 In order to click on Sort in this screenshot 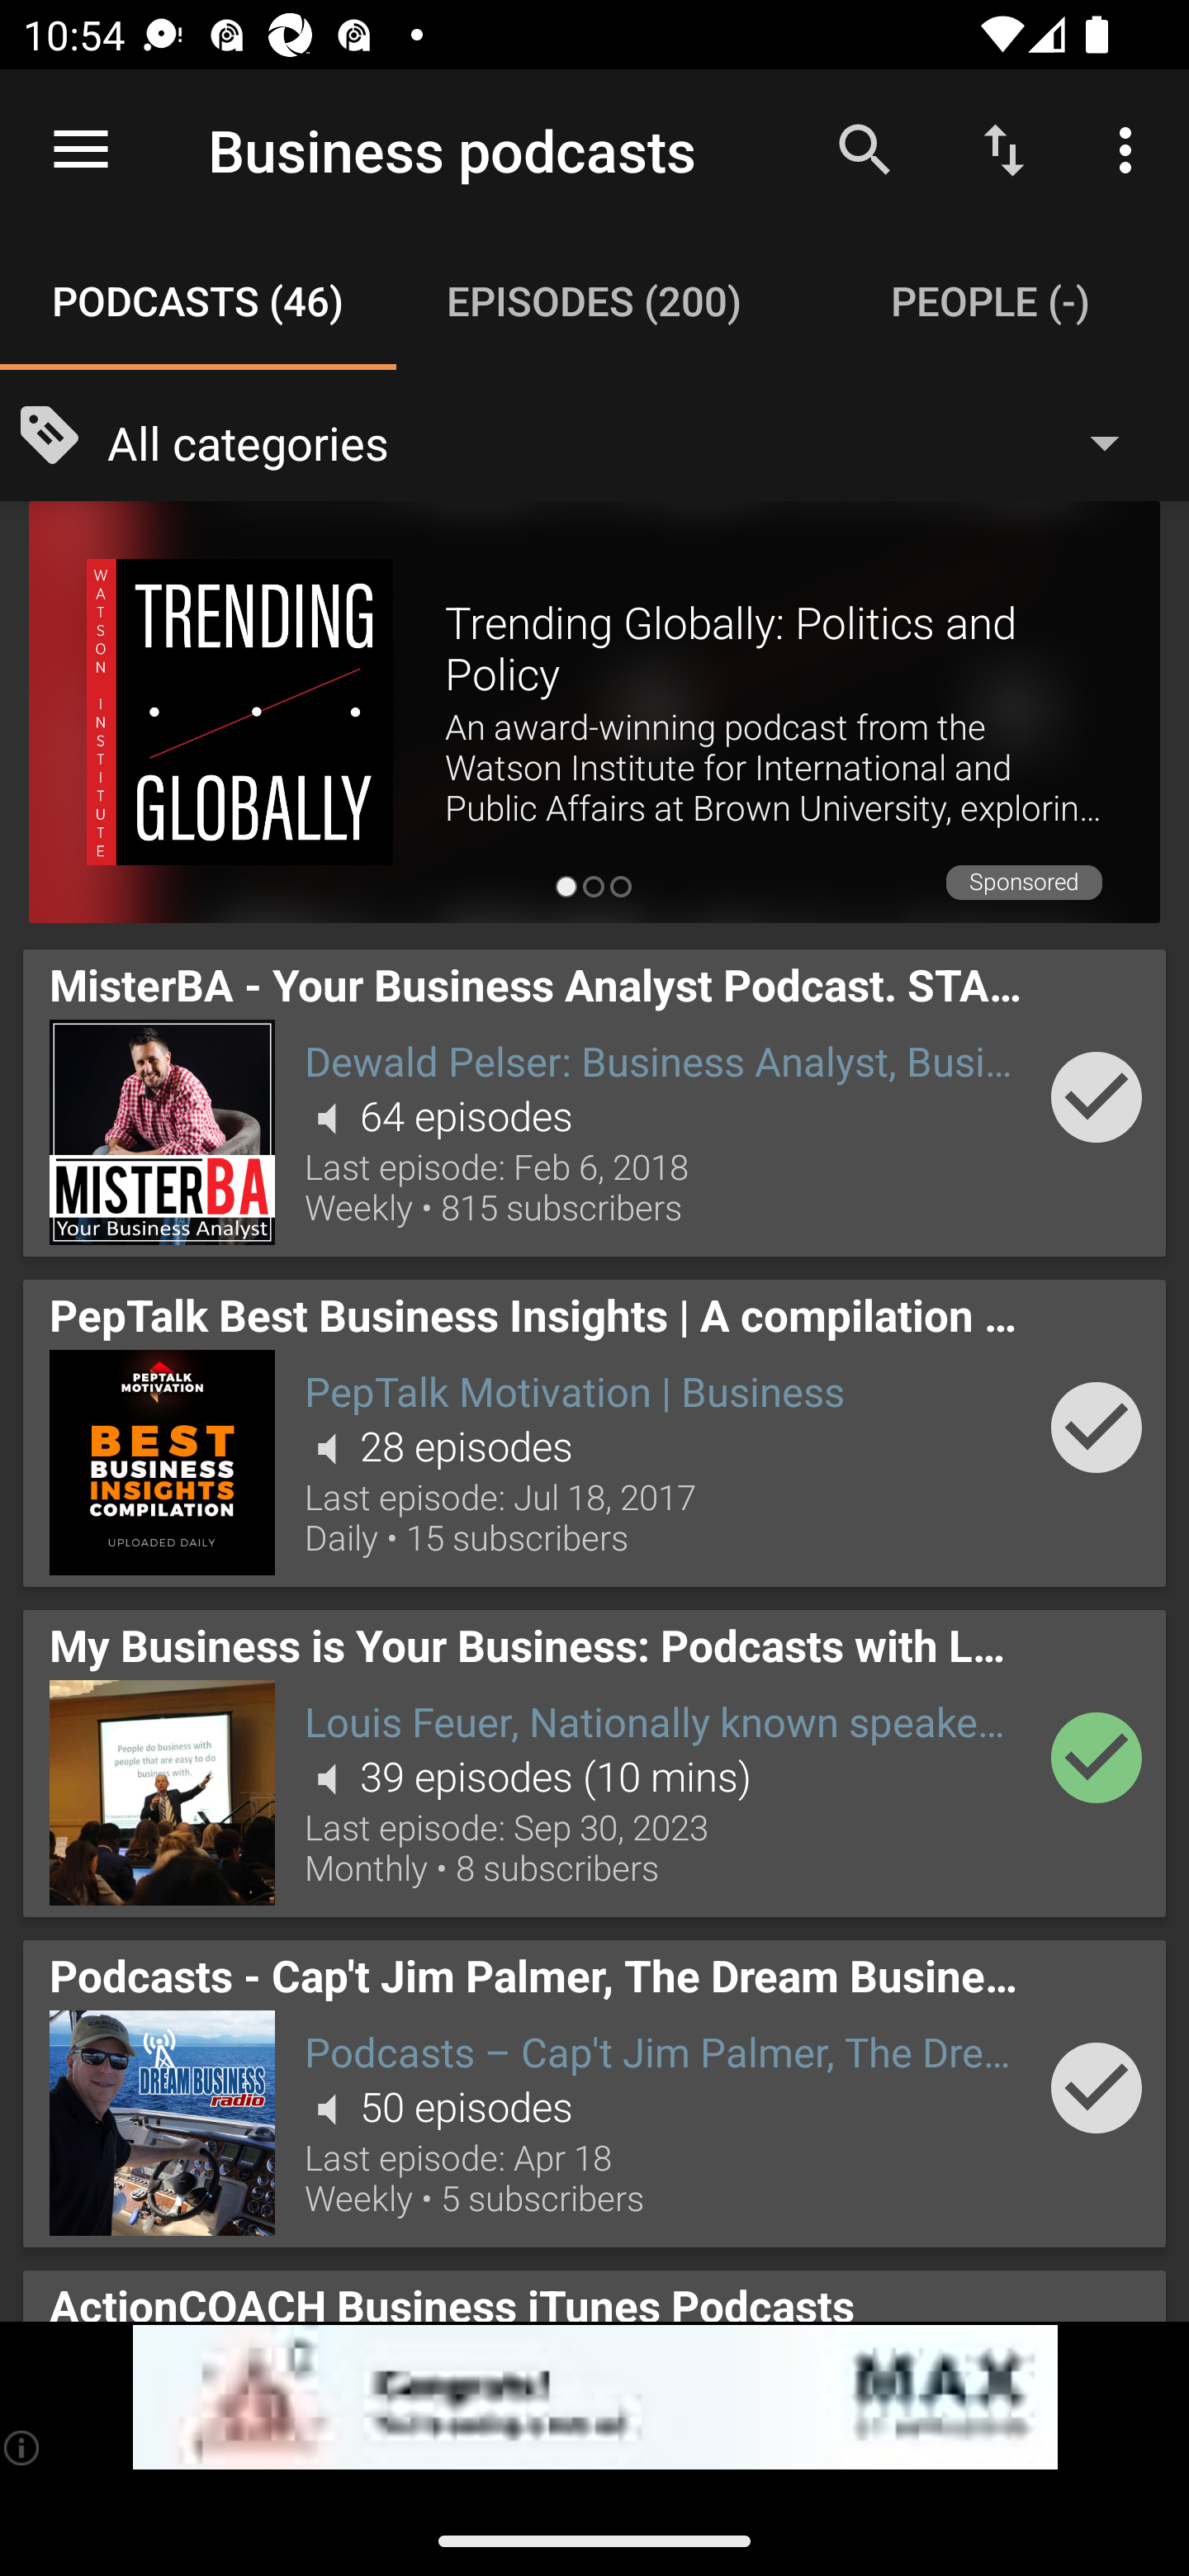, I will do `click(1004, 149)`.